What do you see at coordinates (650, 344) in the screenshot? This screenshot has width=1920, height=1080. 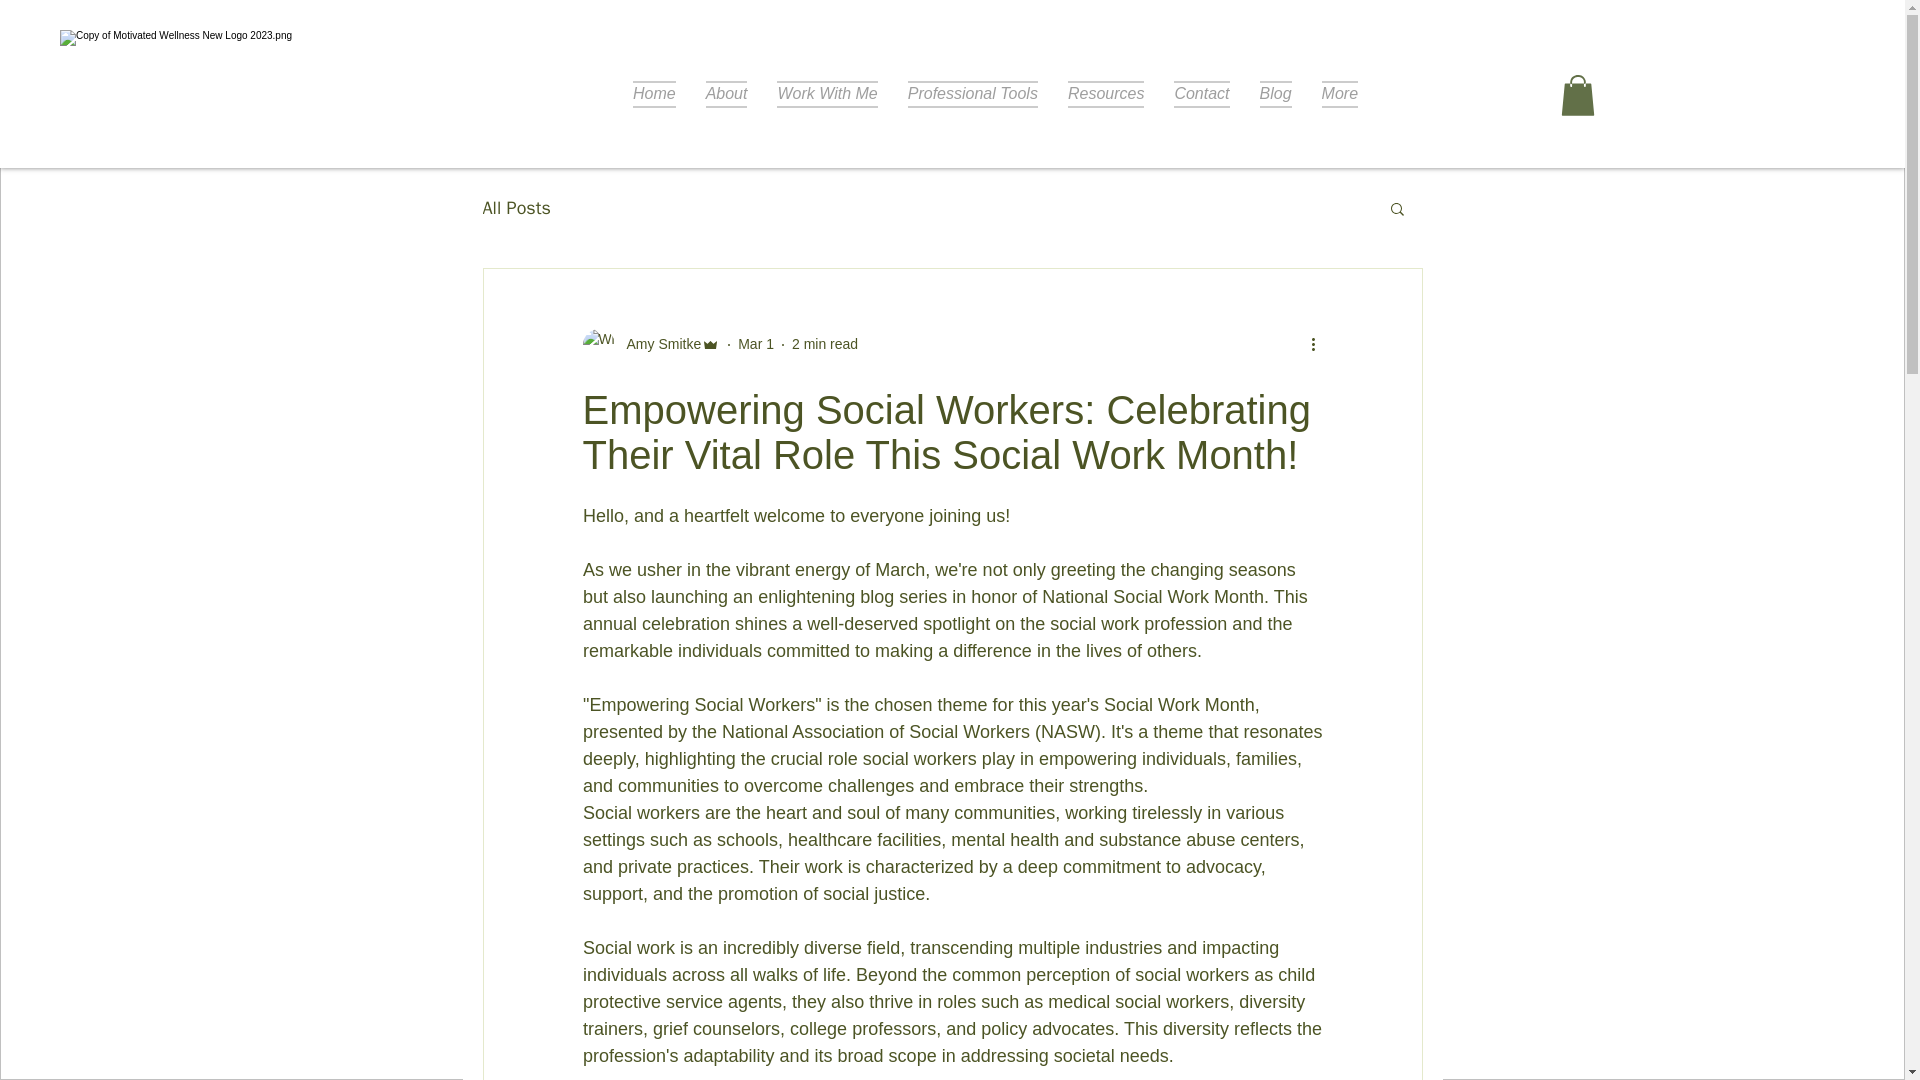 I see `Amy Smitke` at bounding box center [650, 344].